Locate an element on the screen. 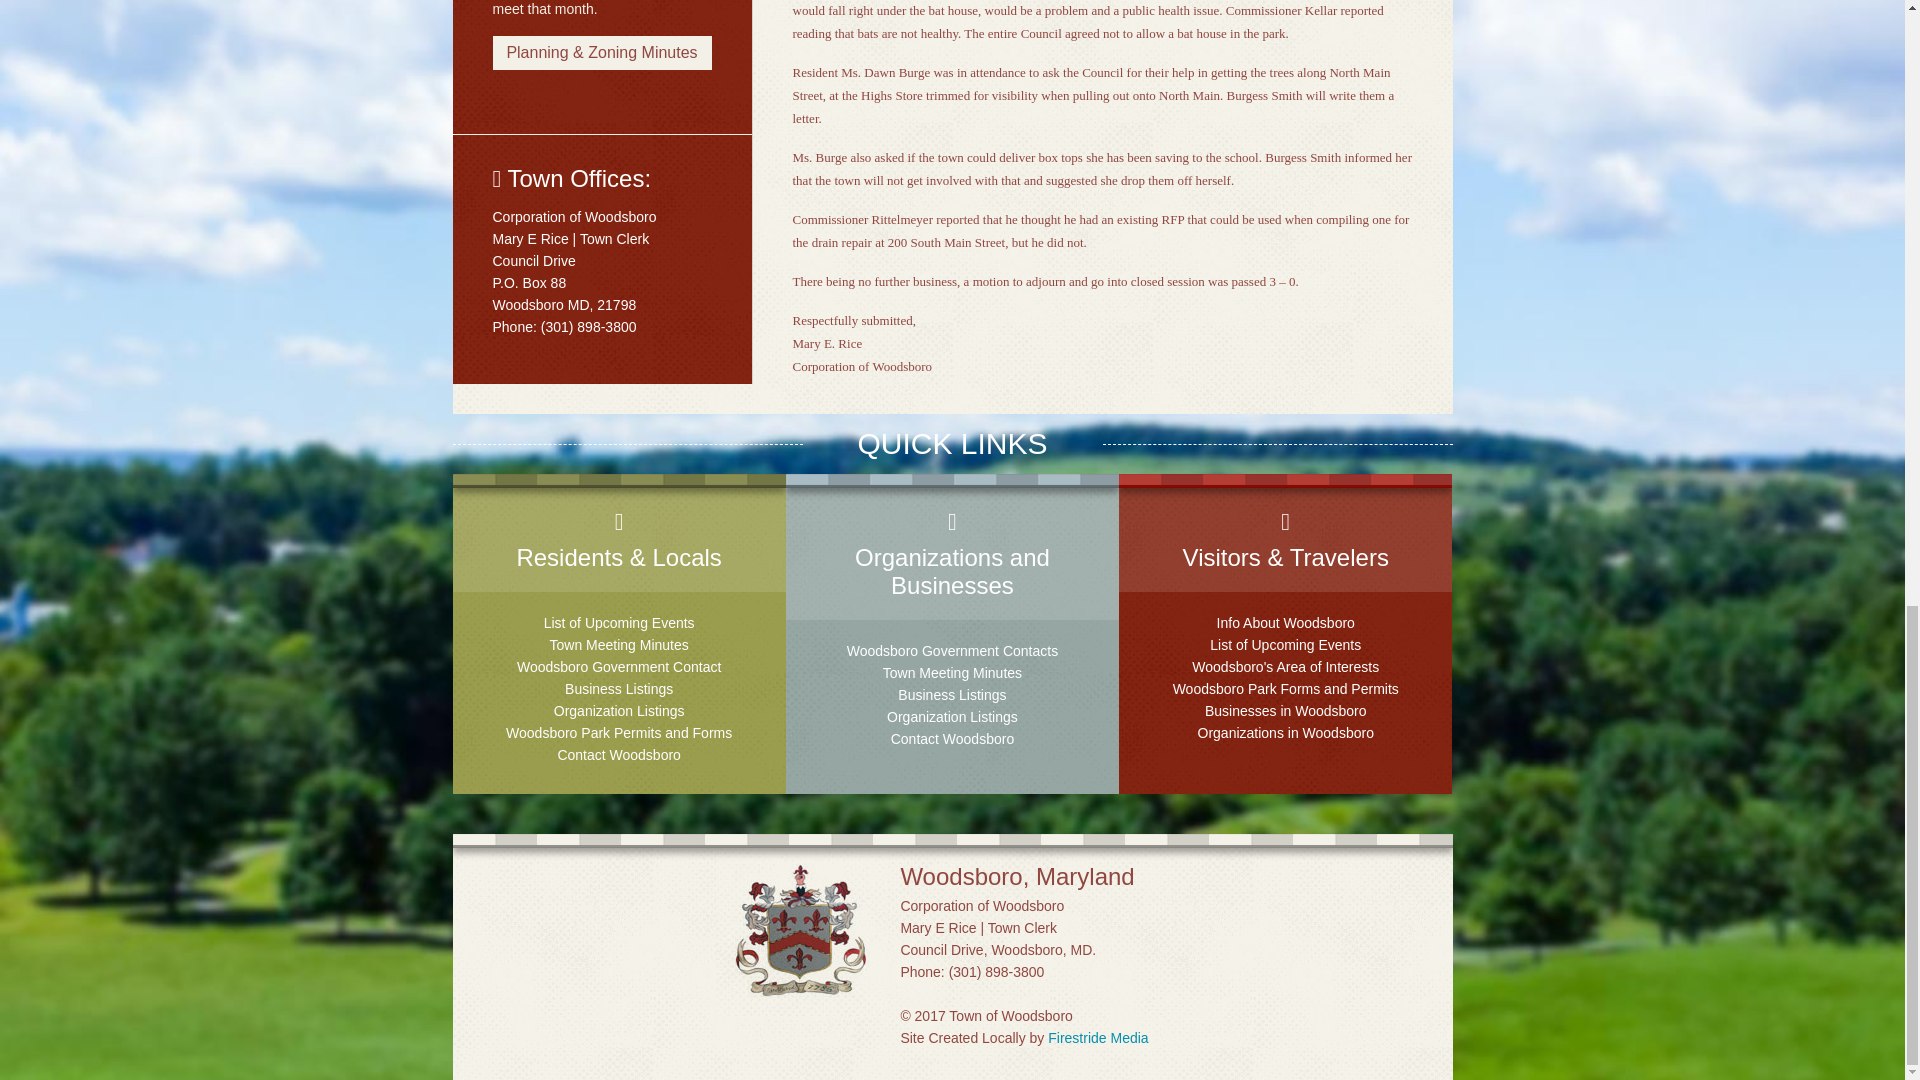 This screenshot has width=1920, height=1080. List of Upcoming Events is located at coordinates (1285, 645).